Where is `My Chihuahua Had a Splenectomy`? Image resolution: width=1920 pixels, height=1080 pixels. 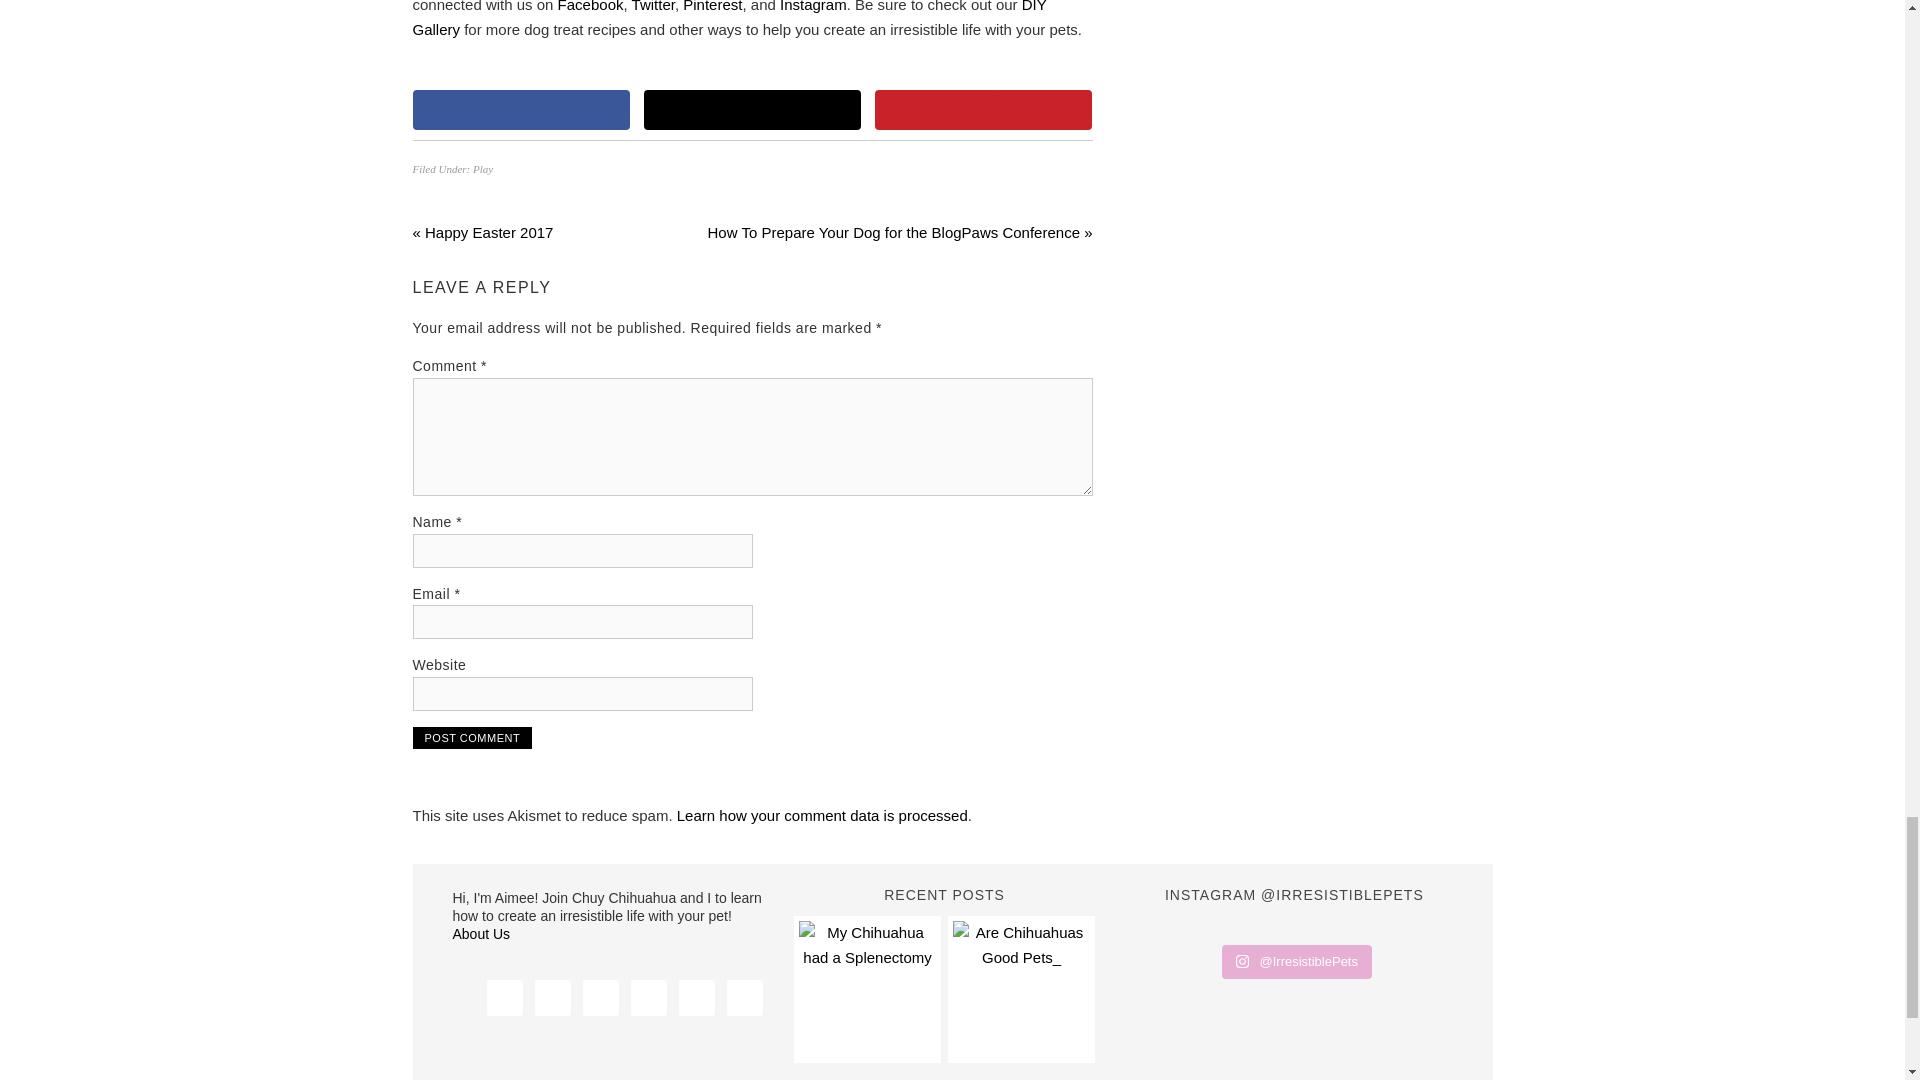 My Chihuahua Had a Splenectomy is located at coordinates (866, 989).